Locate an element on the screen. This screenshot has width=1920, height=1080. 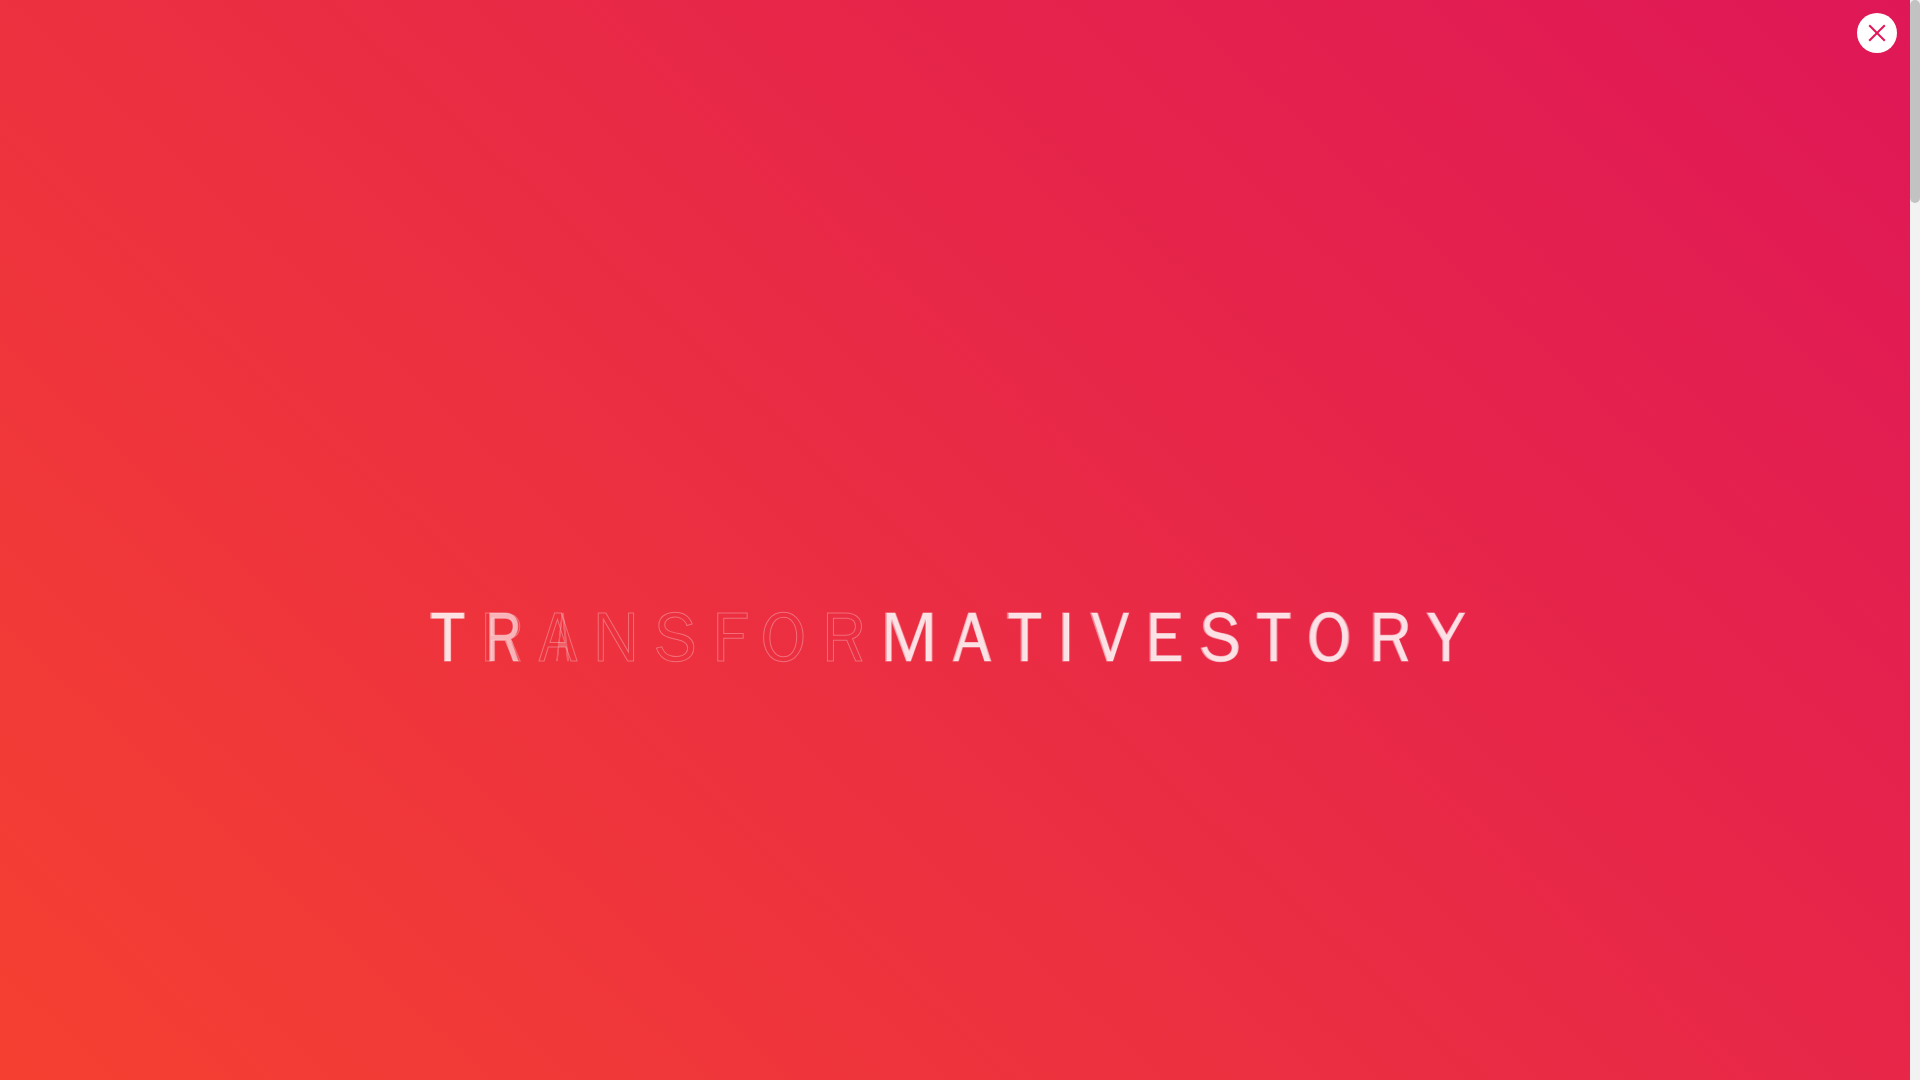
What Are Online Games? is located at coordinates (1318, 1052).